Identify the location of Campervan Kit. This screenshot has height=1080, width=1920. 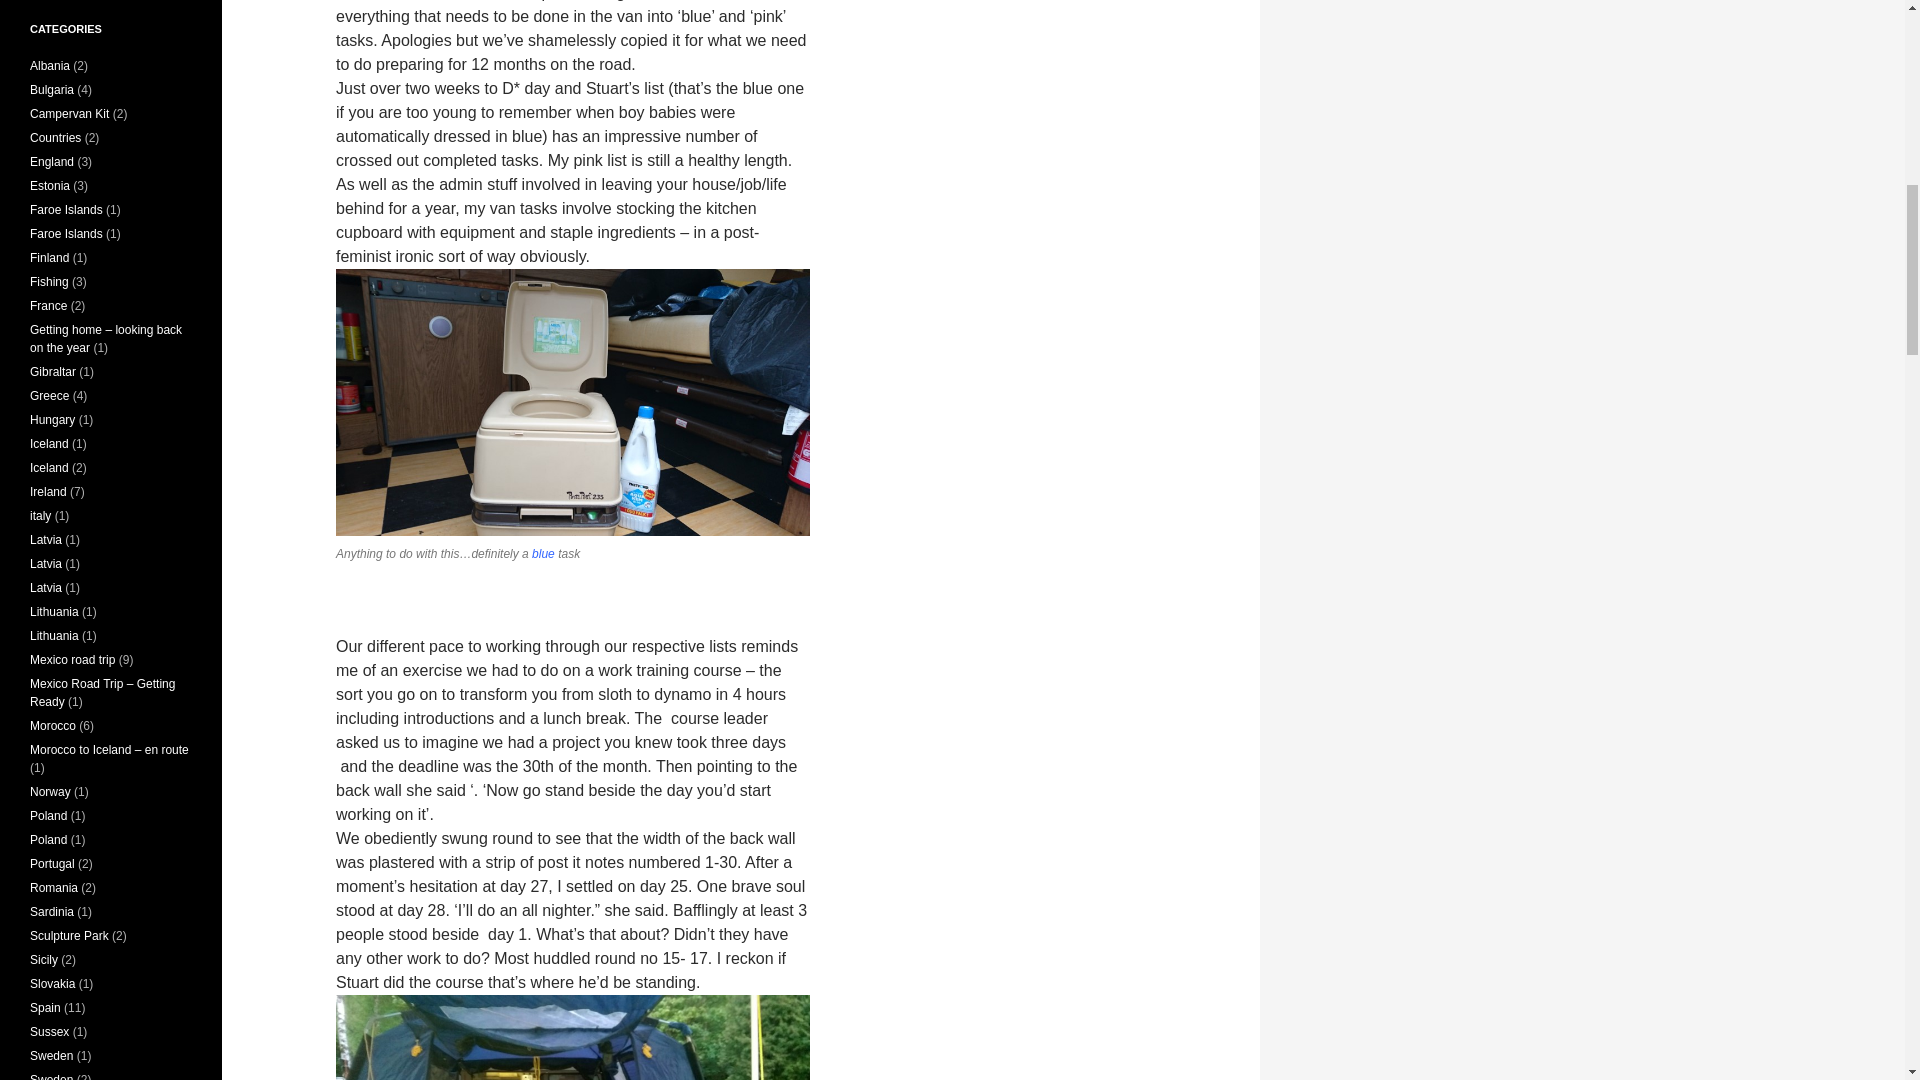
(70, 113).